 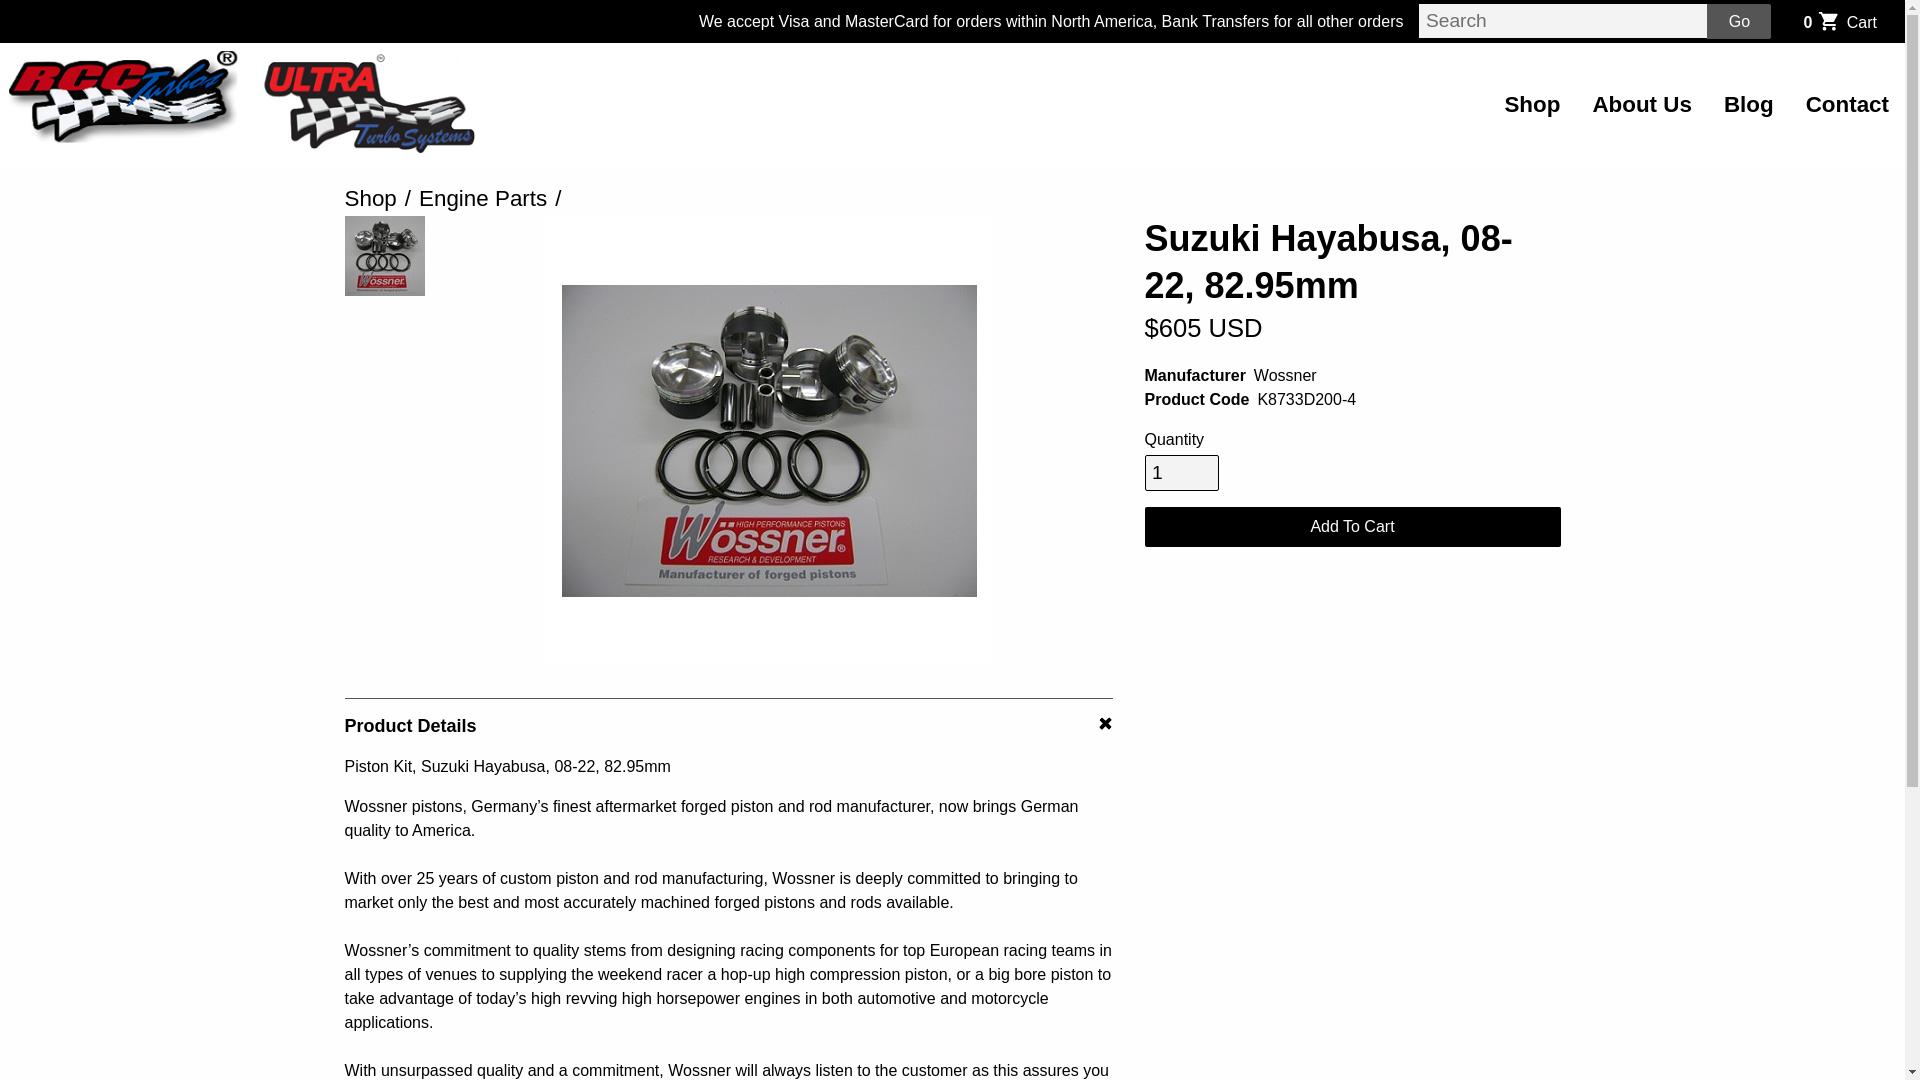 What do you see at coordinates (482, 198) in the screenshot?
I see `Engine Parts` at bounding box center [482, 198].